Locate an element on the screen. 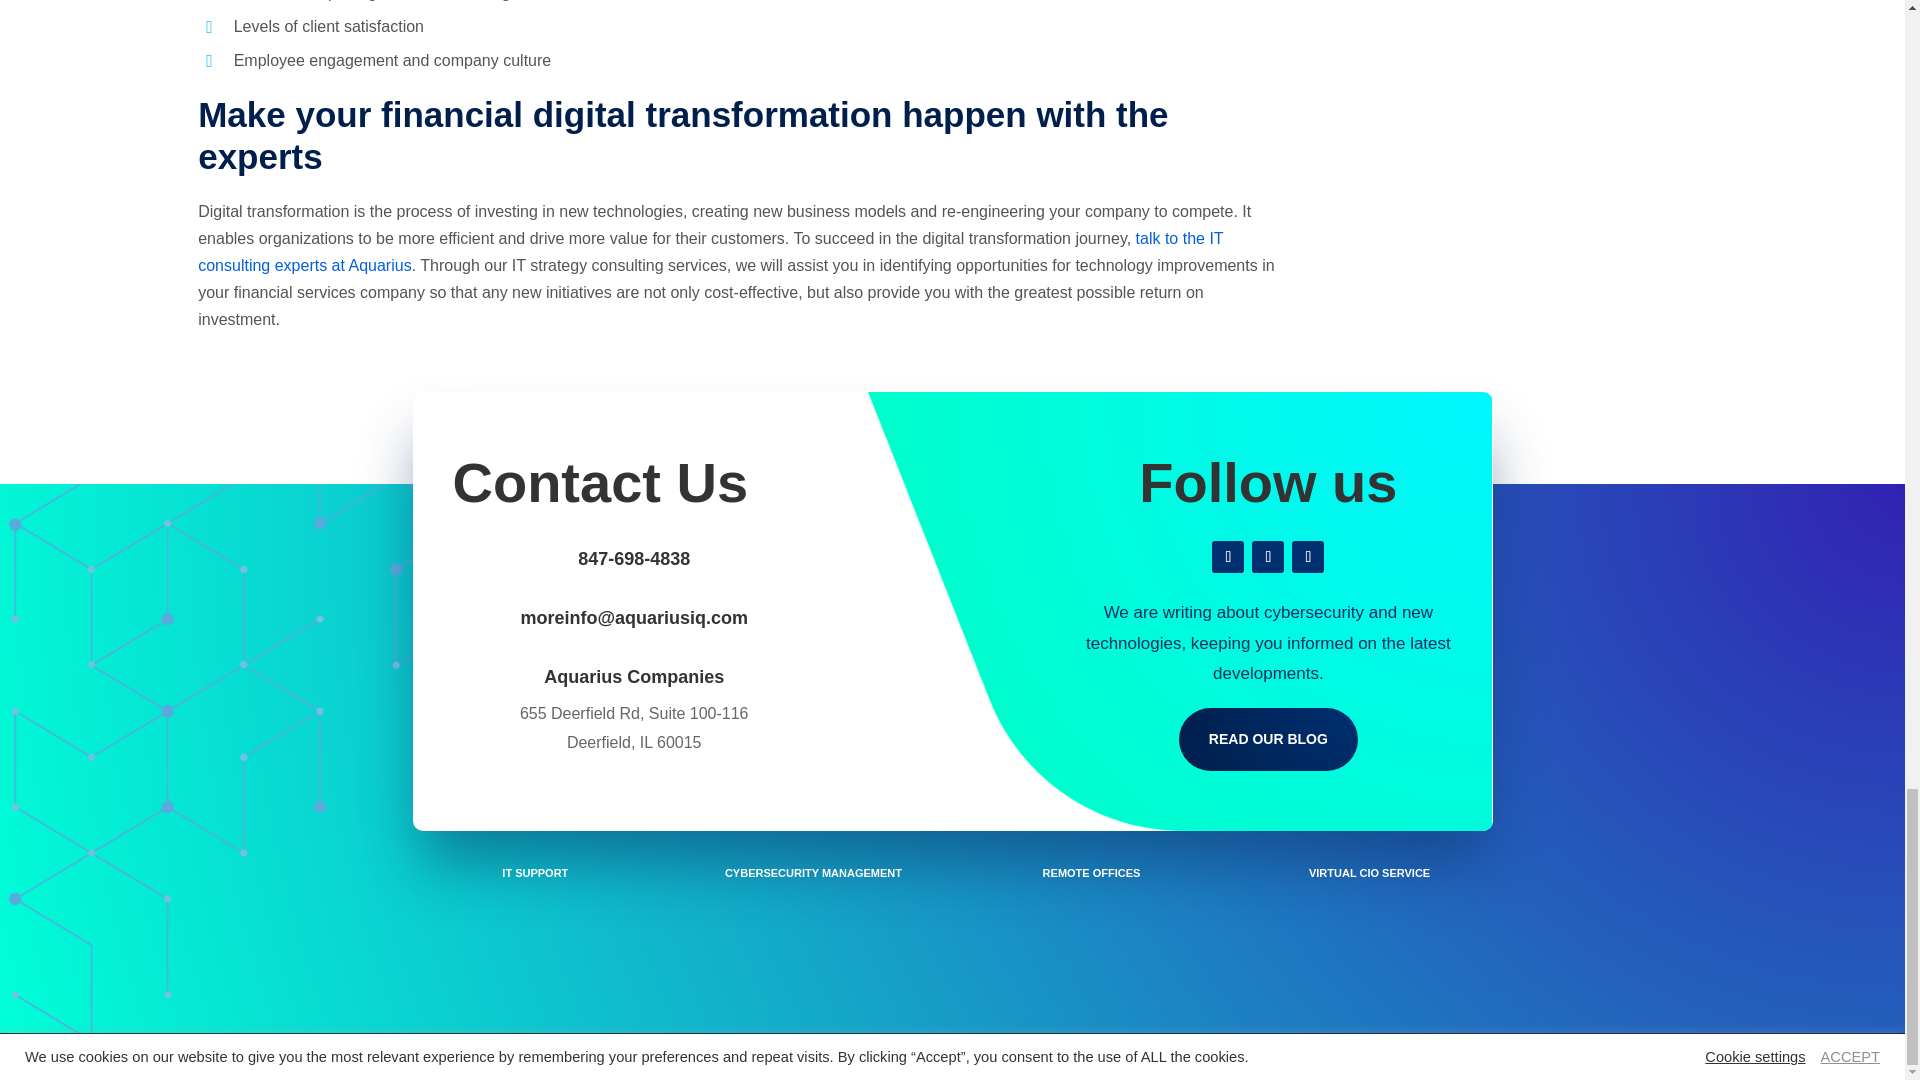  Follow on Instagram is located at coordinates (1268, 557).